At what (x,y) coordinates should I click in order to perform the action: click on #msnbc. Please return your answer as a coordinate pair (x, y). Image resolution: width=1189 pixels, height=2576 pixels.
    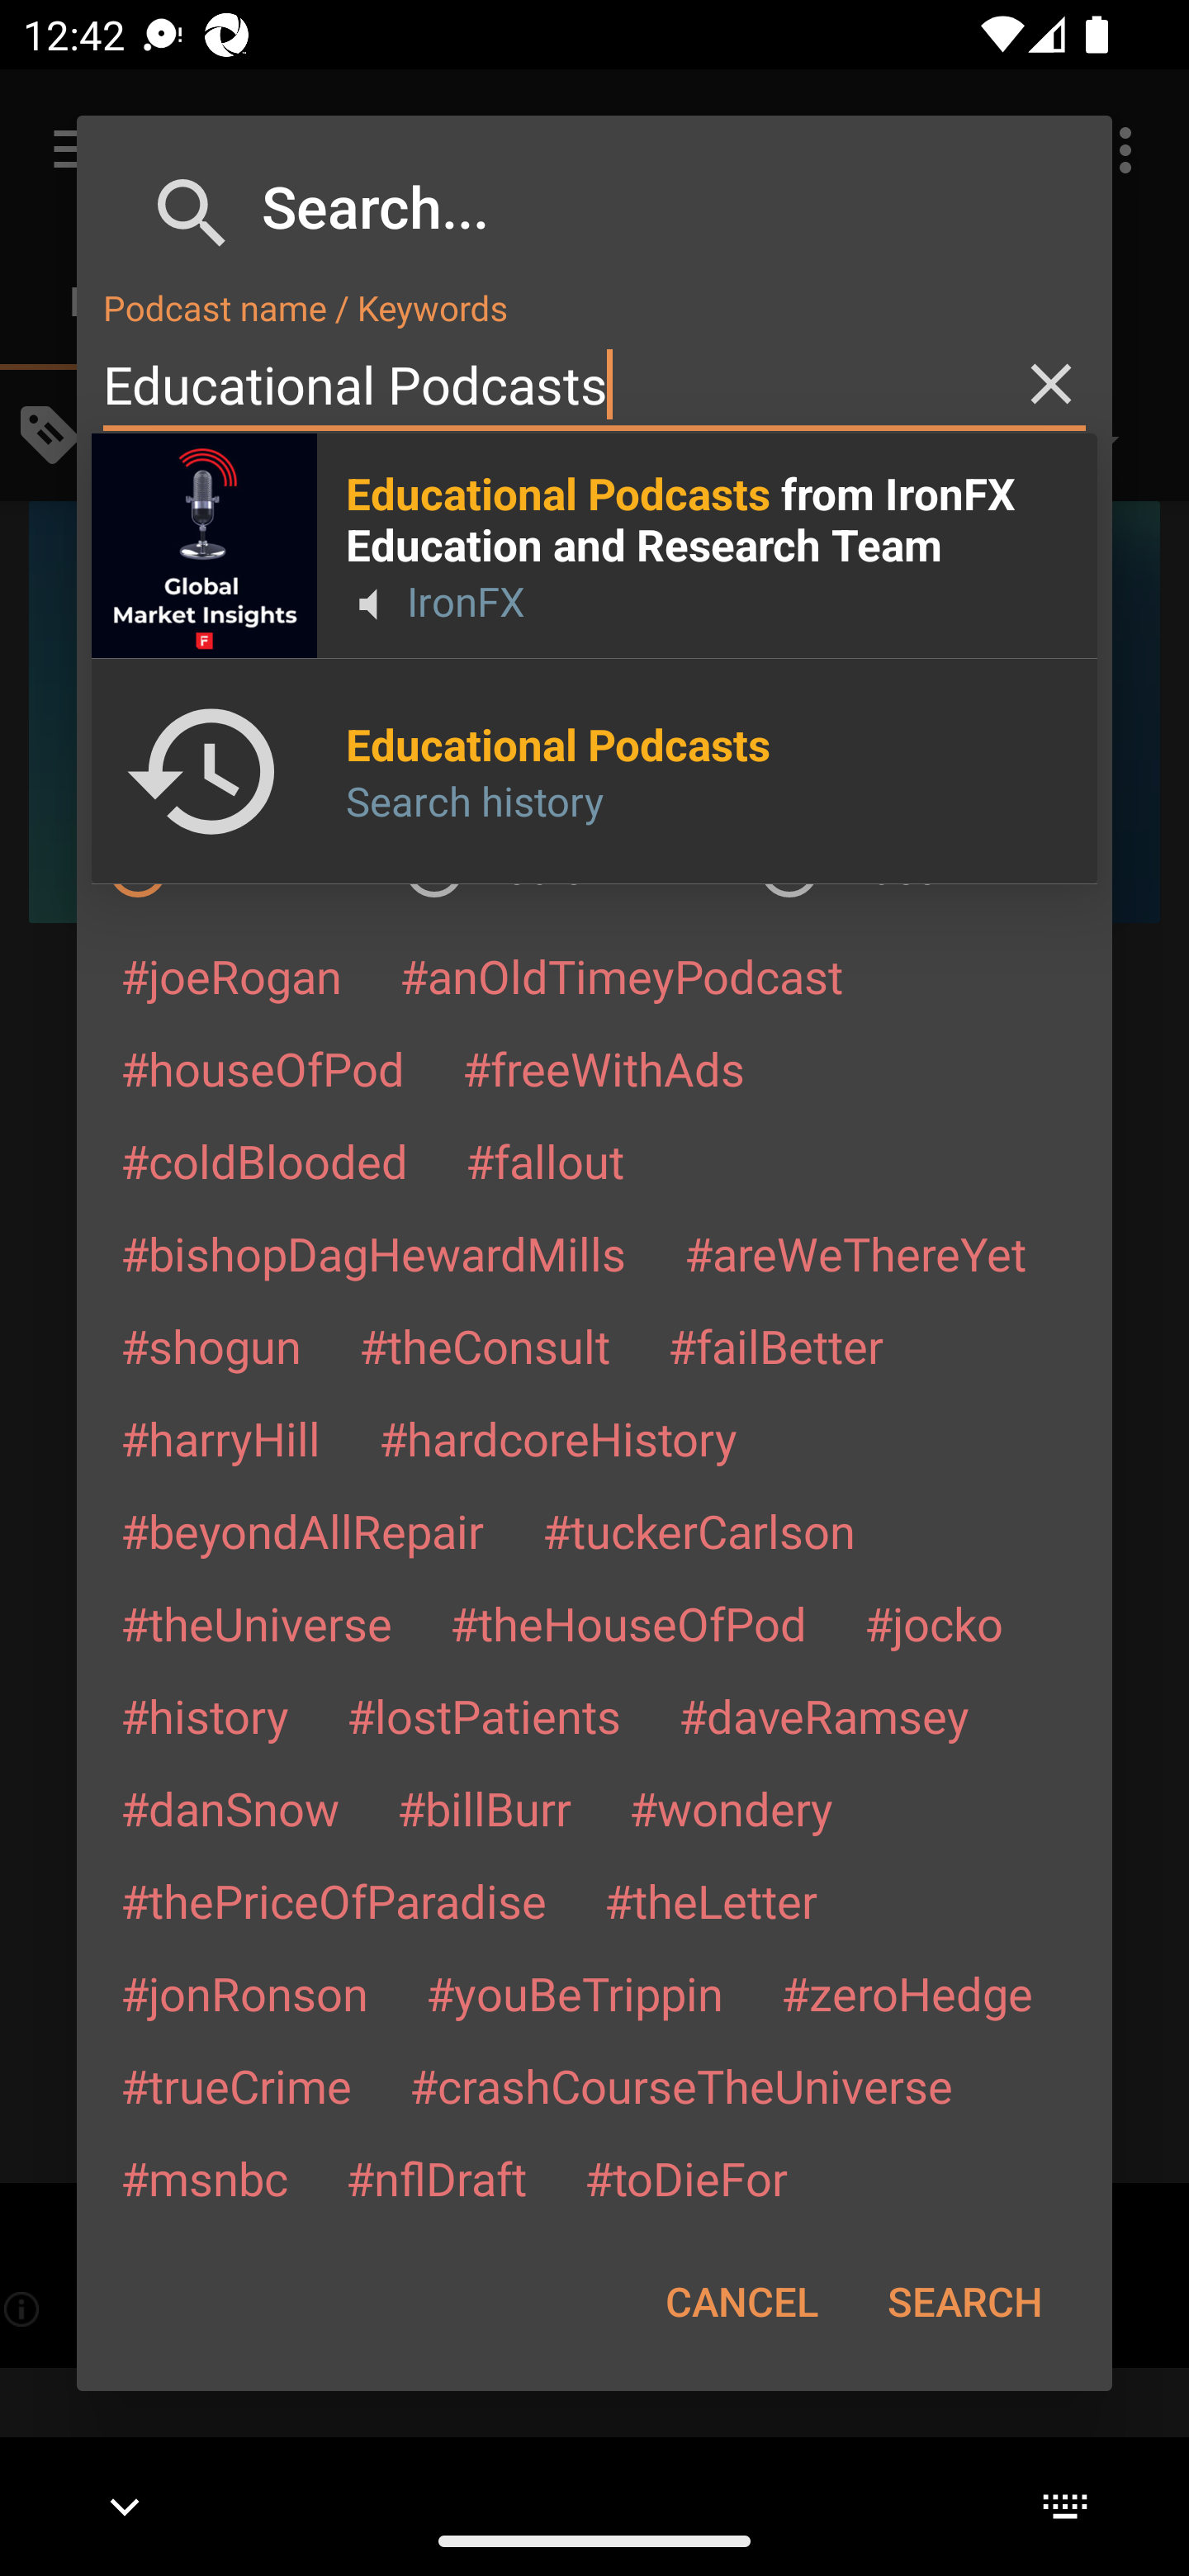
    Looking at the image, I should click on (203, 2177).